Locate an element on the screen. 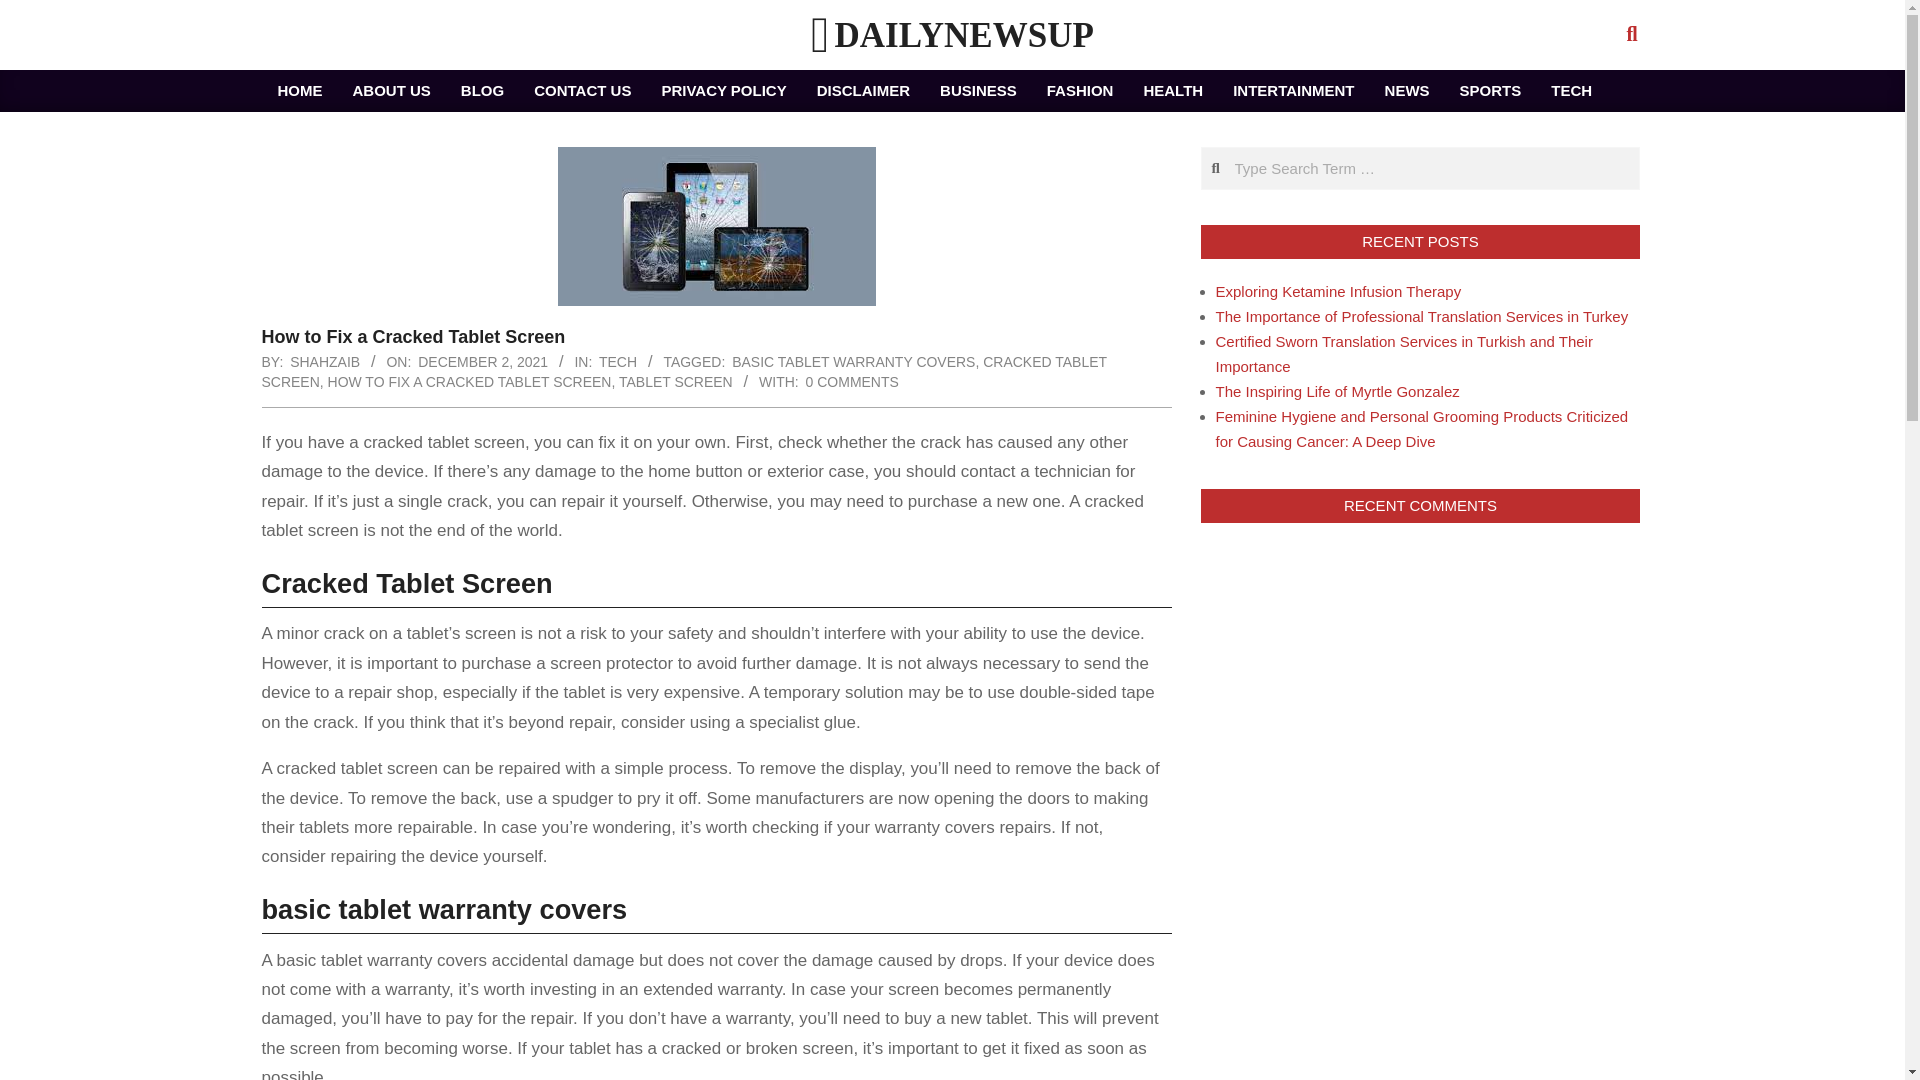  TECH is located at coordinates (618, 362).